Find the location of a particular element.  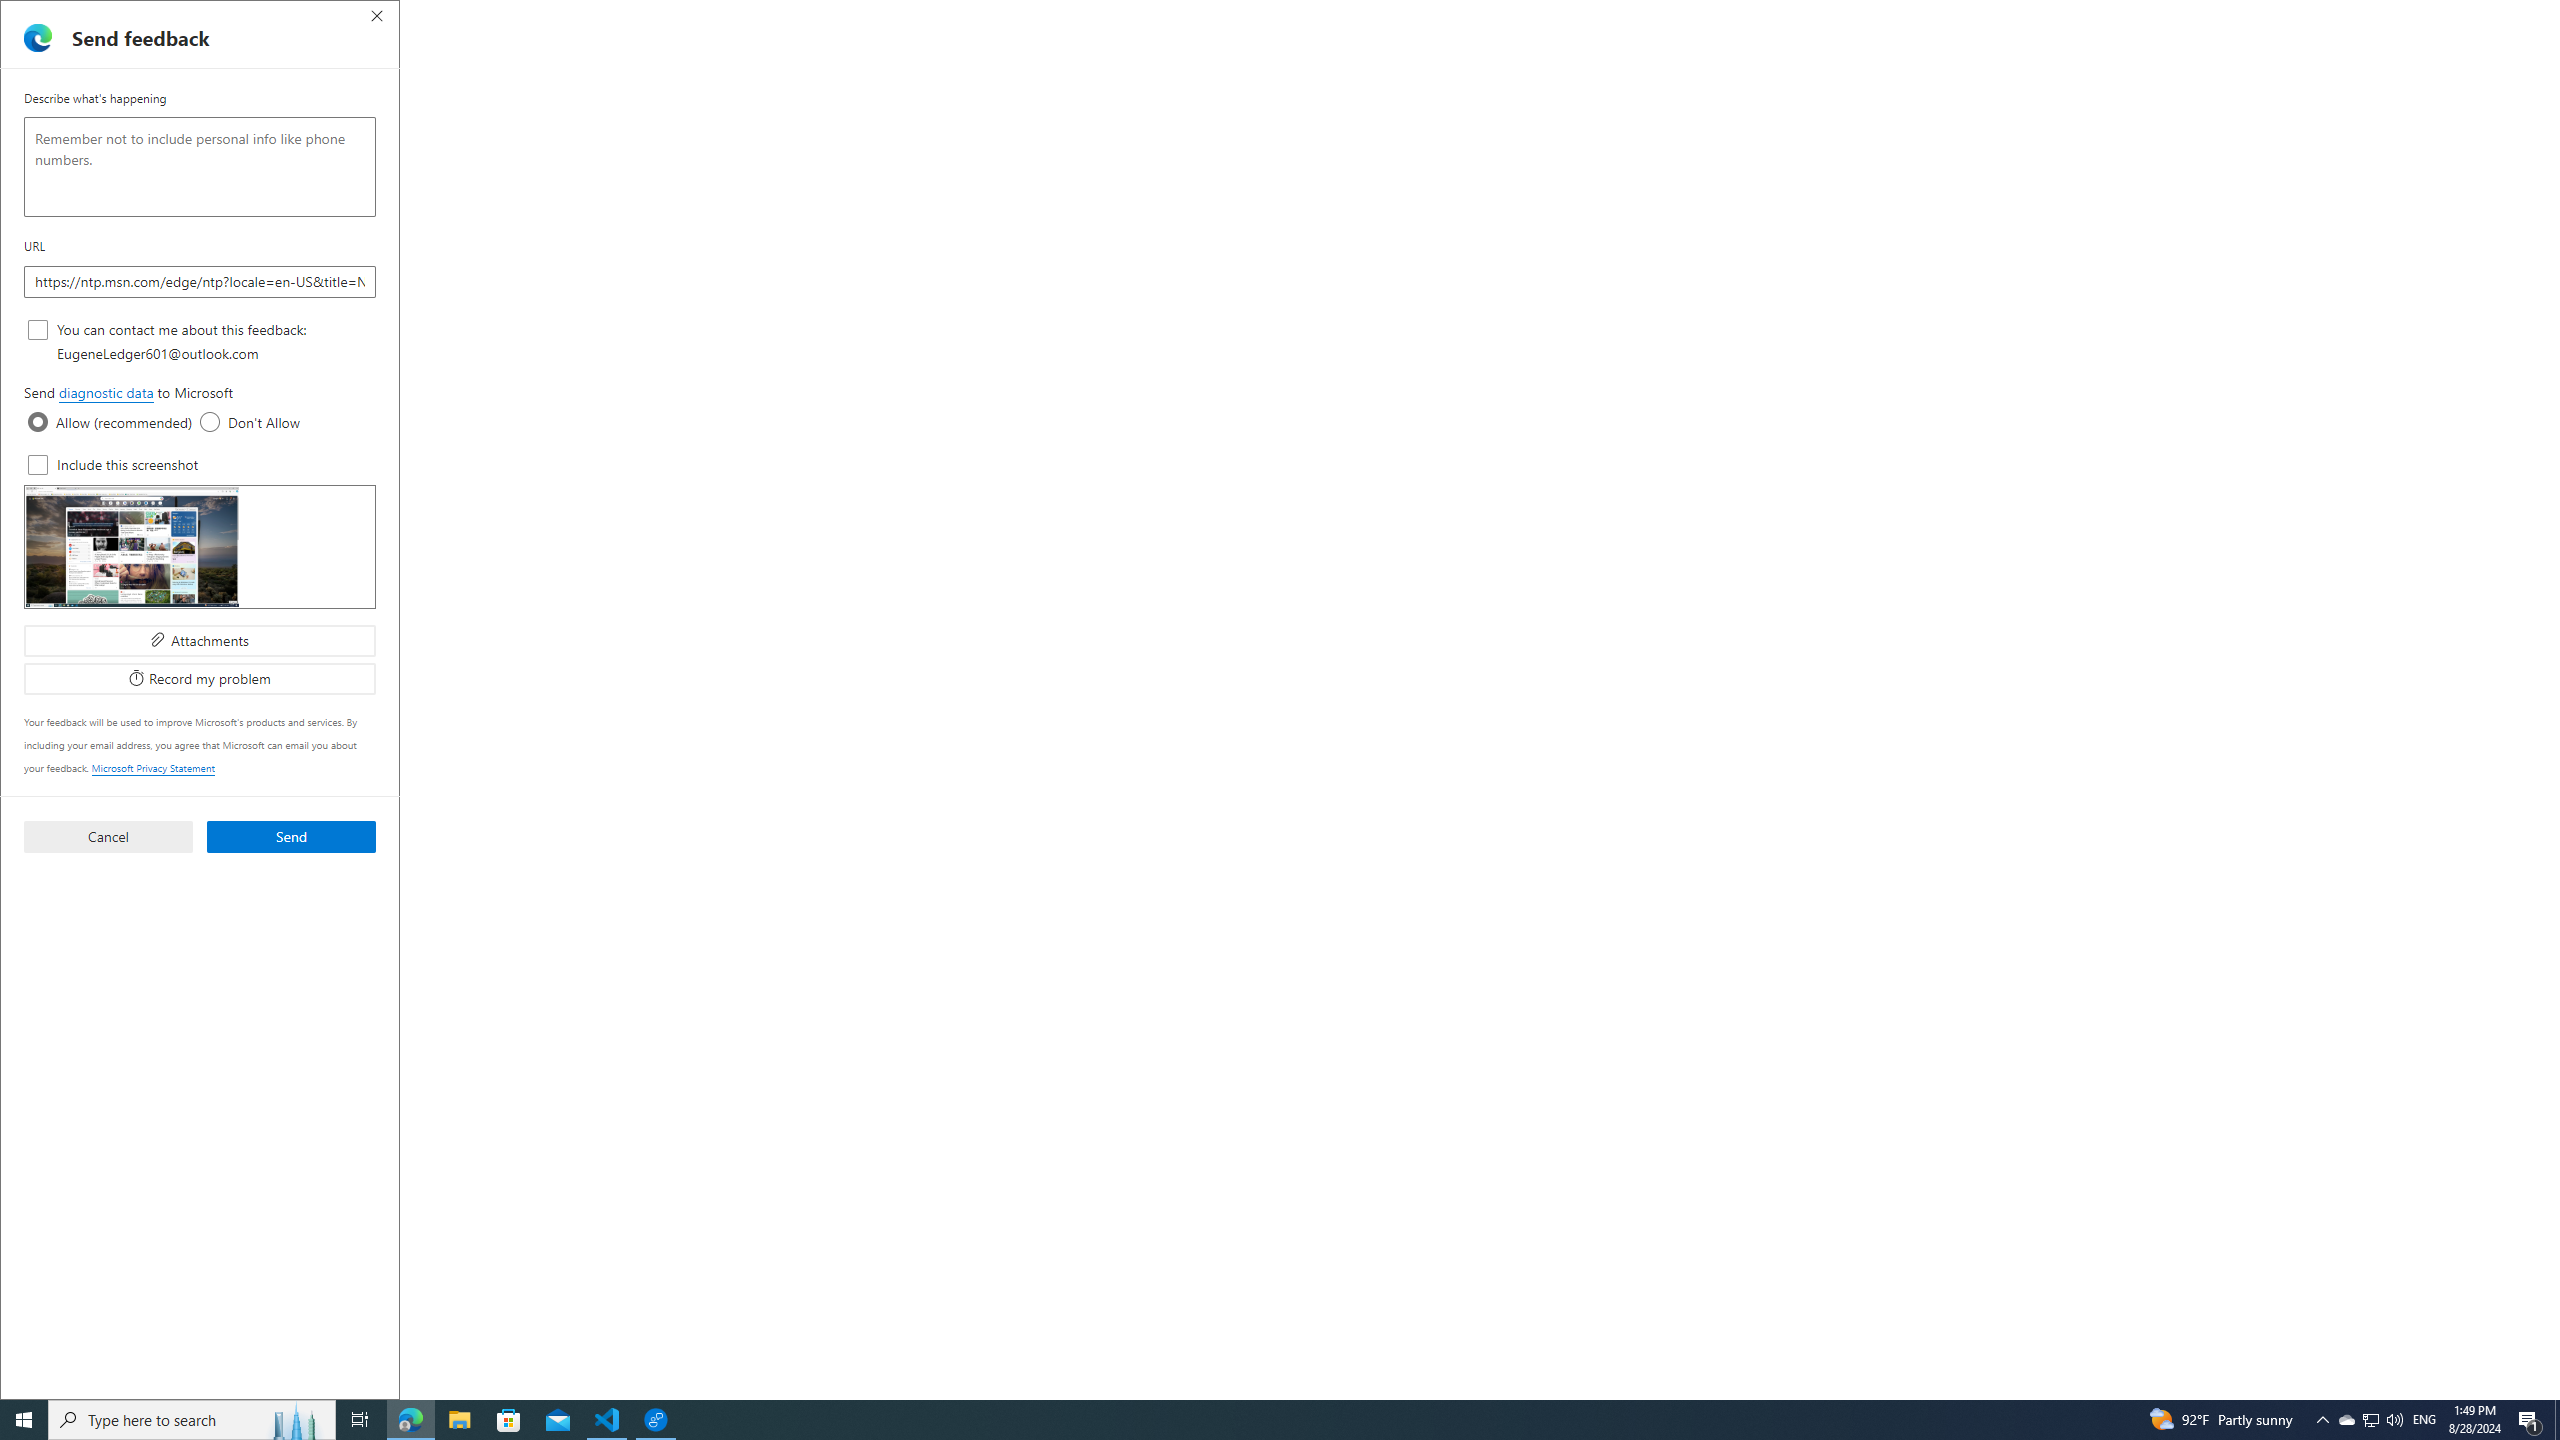

Microsoft Start is located at coordinates (2254, 17).